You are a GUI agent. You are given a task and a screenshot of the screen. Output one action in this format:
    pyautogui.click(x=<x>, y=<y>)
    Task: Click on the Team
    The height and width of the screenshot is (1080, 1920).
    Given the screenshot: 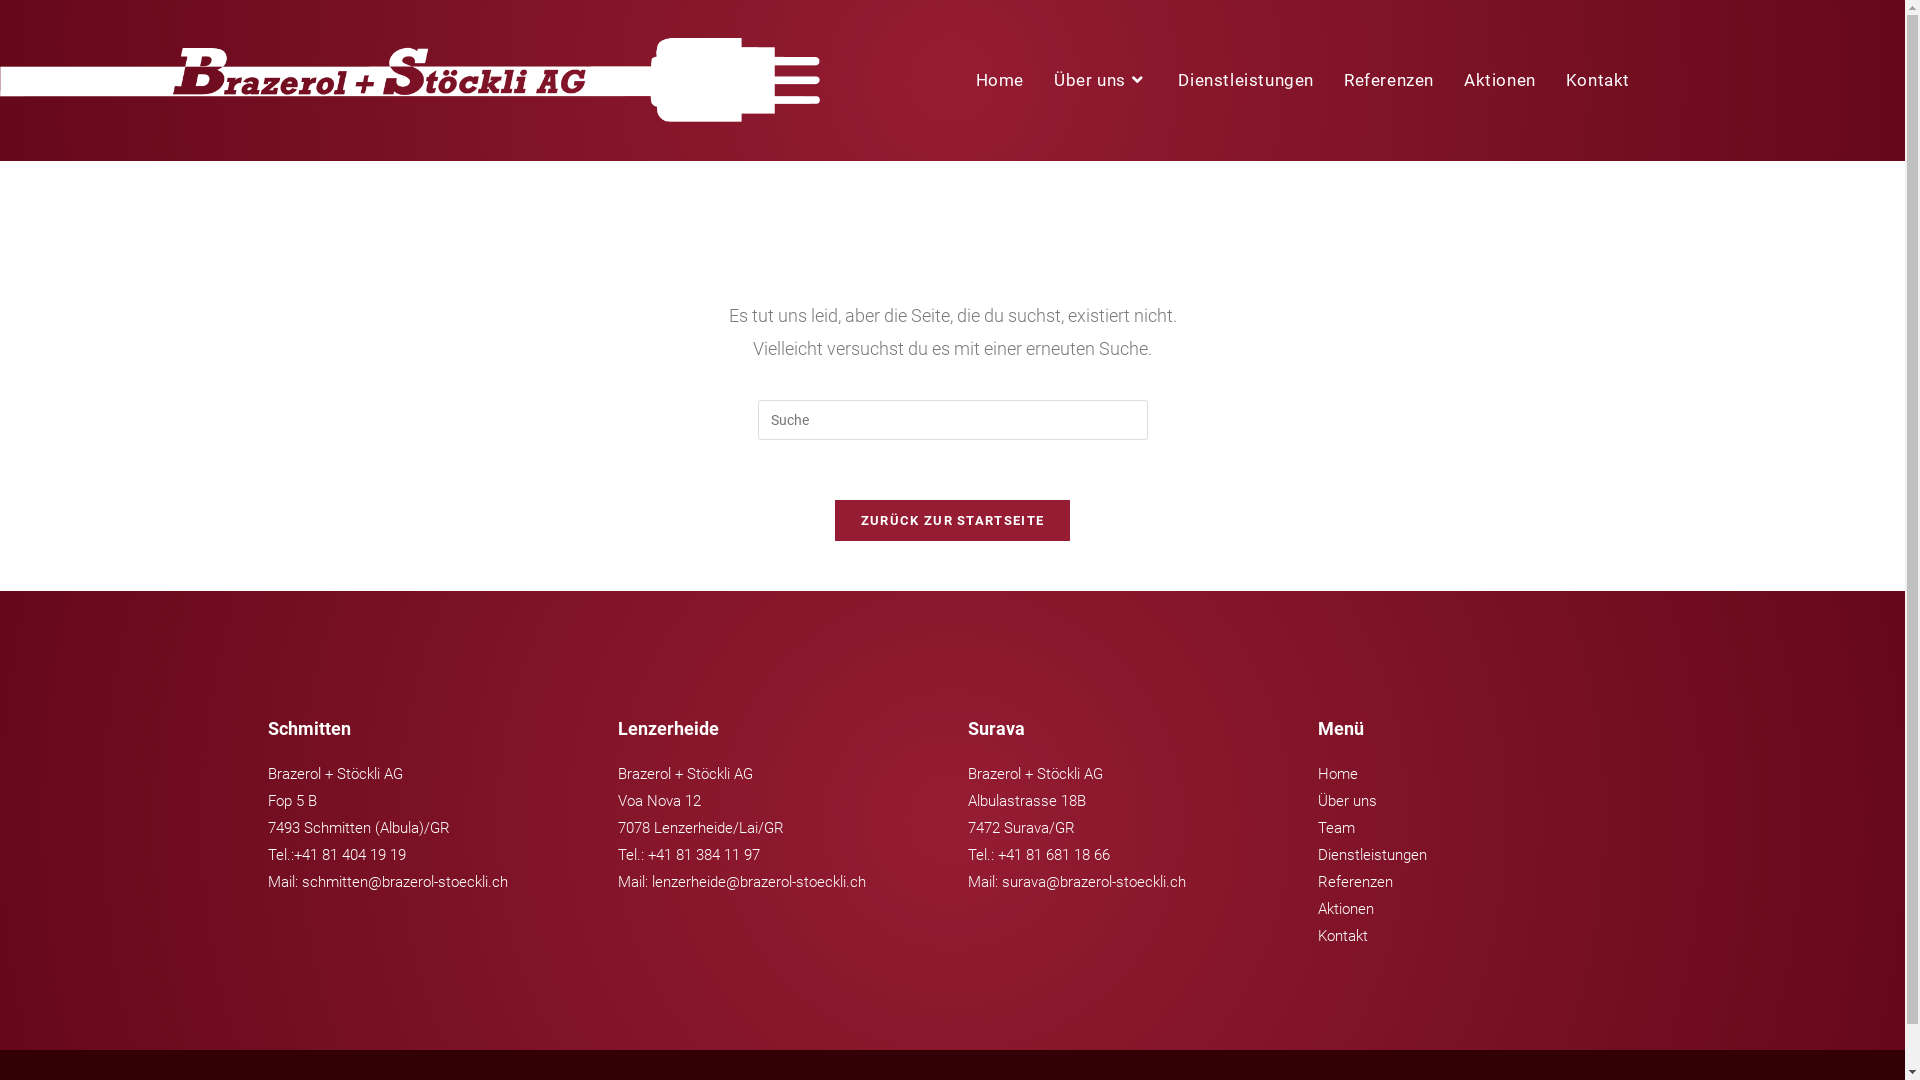 What is the action you would take?
    pyautogui.click(x=1336, y=828)
    